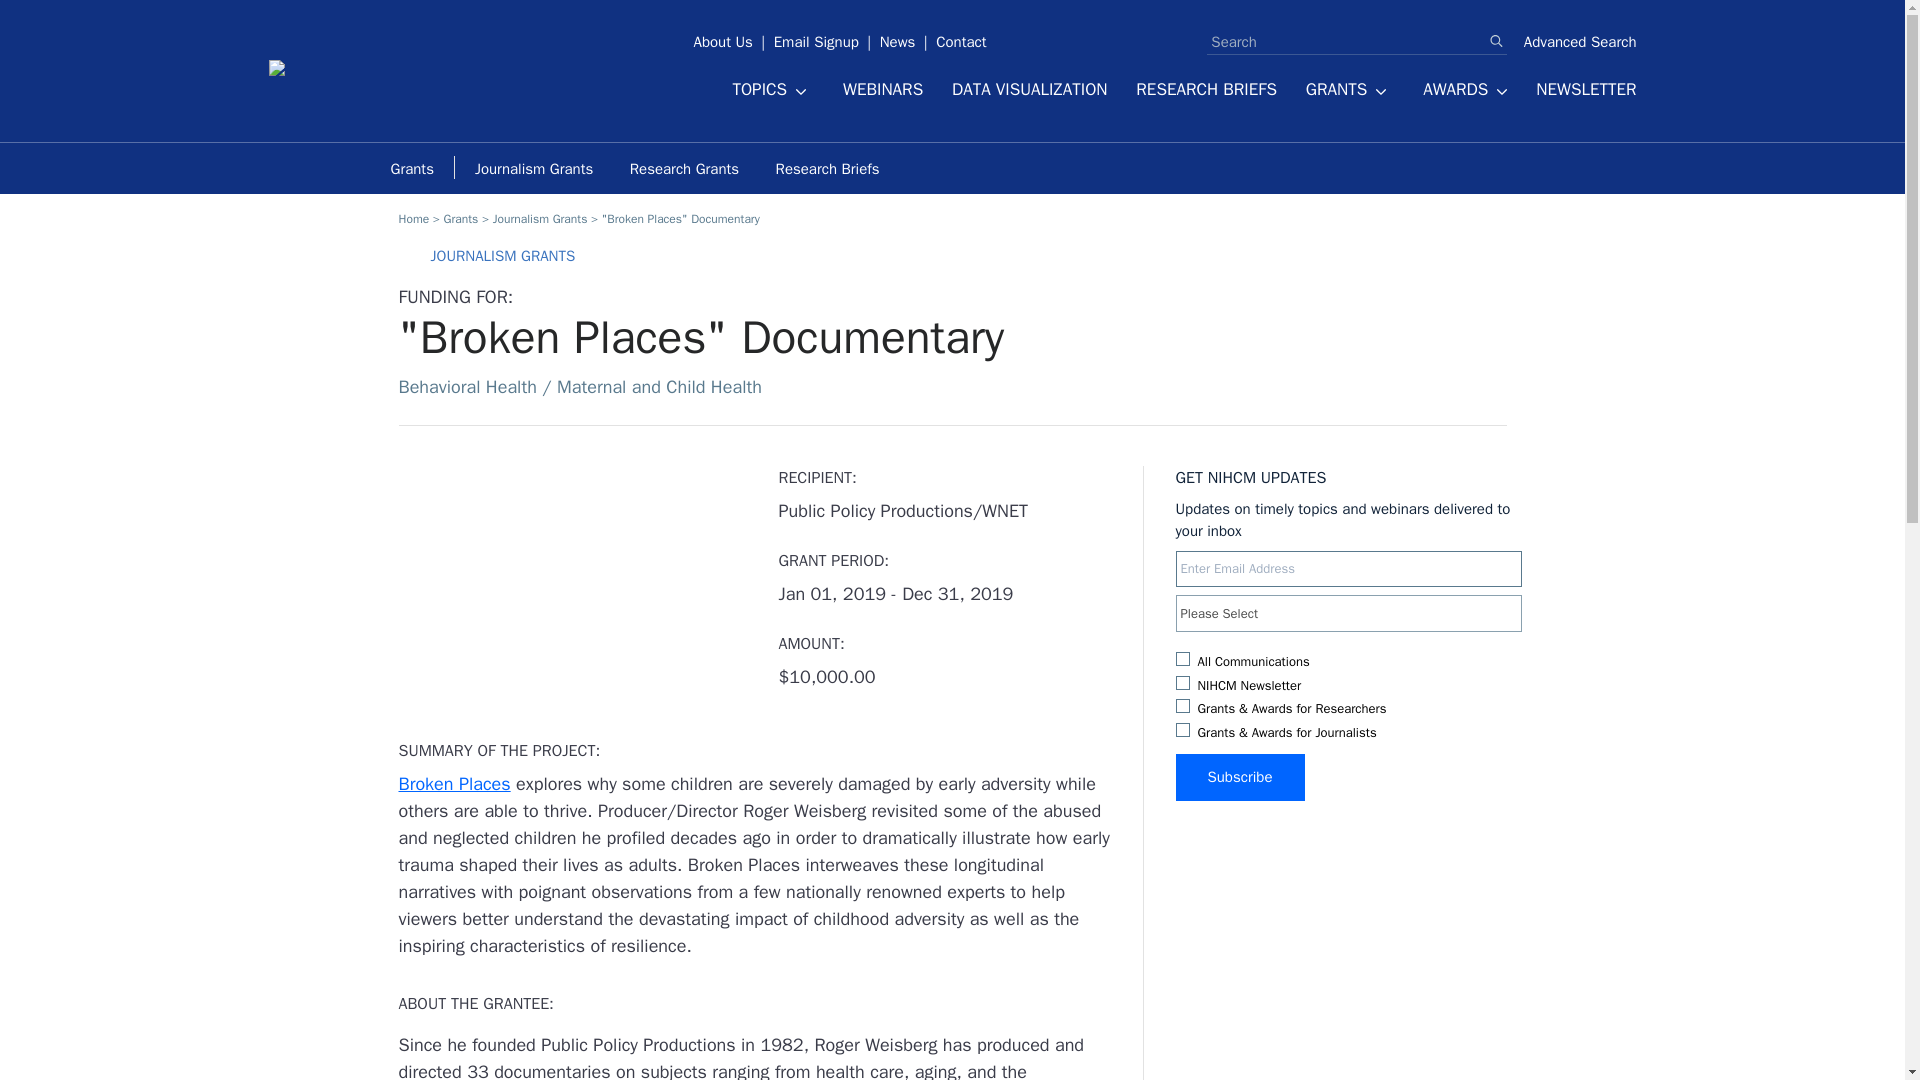 This screenshot has width=1920, height=1080. I want to click on WEBINARS, so click(882, 90).